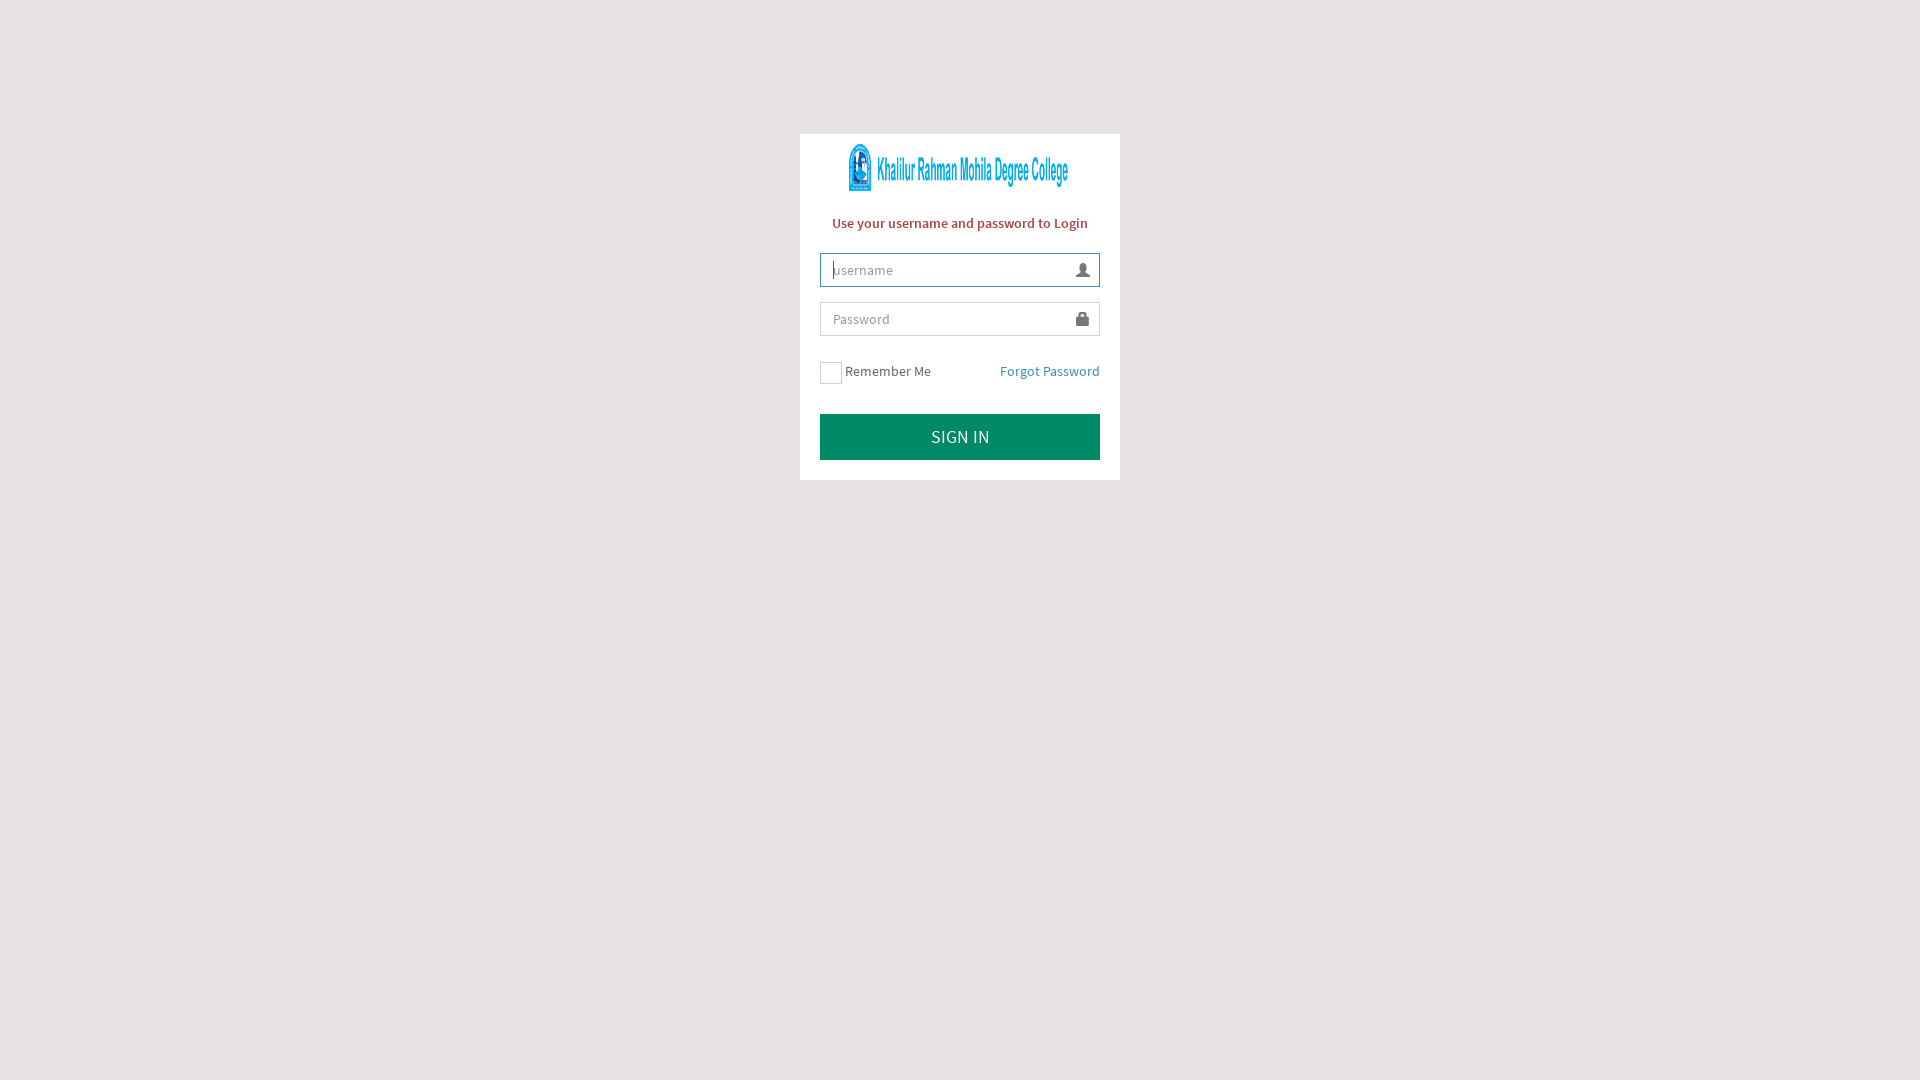  What do you see at coordinates (960, 437) in the screenshot?
I see `SIGN IN` at bounding box center [960, 437].